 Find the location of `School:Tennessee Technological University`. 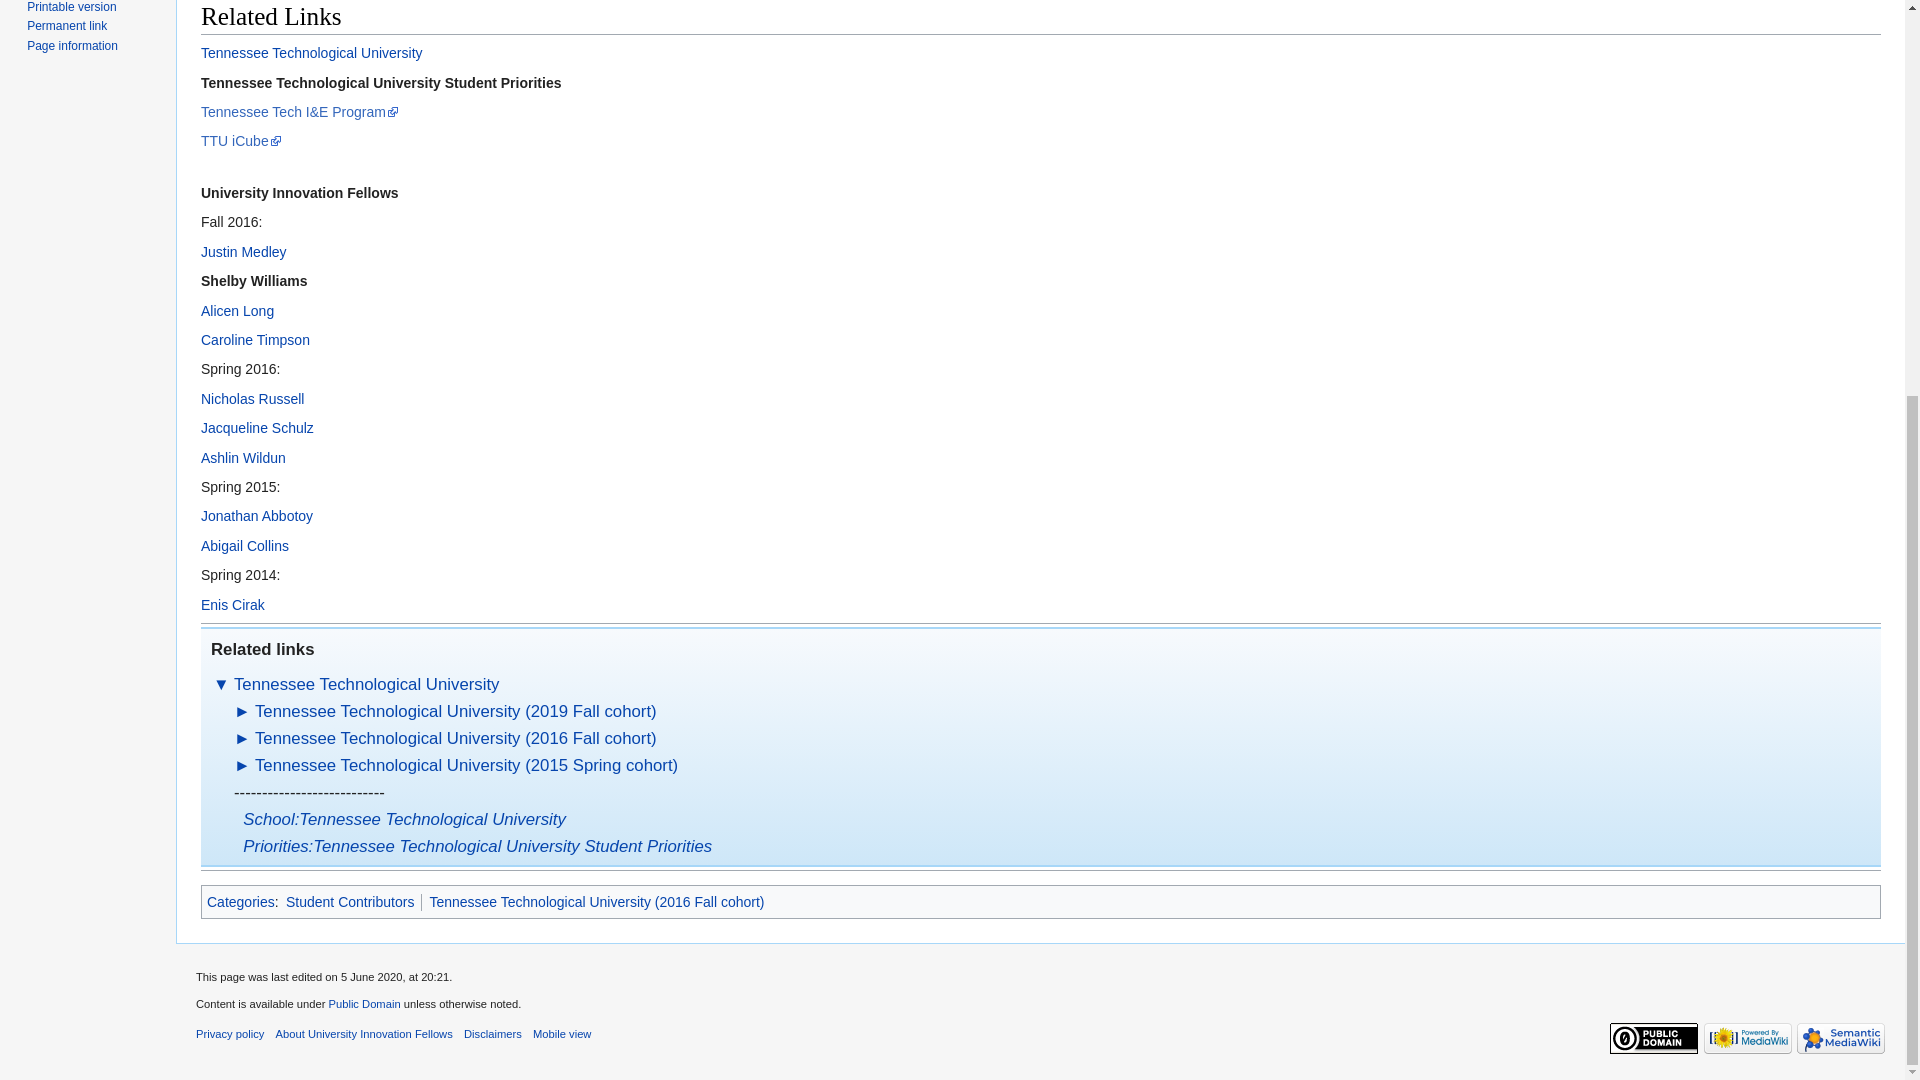

School:Tennessee Technological University is located at coordinates (404, 820).